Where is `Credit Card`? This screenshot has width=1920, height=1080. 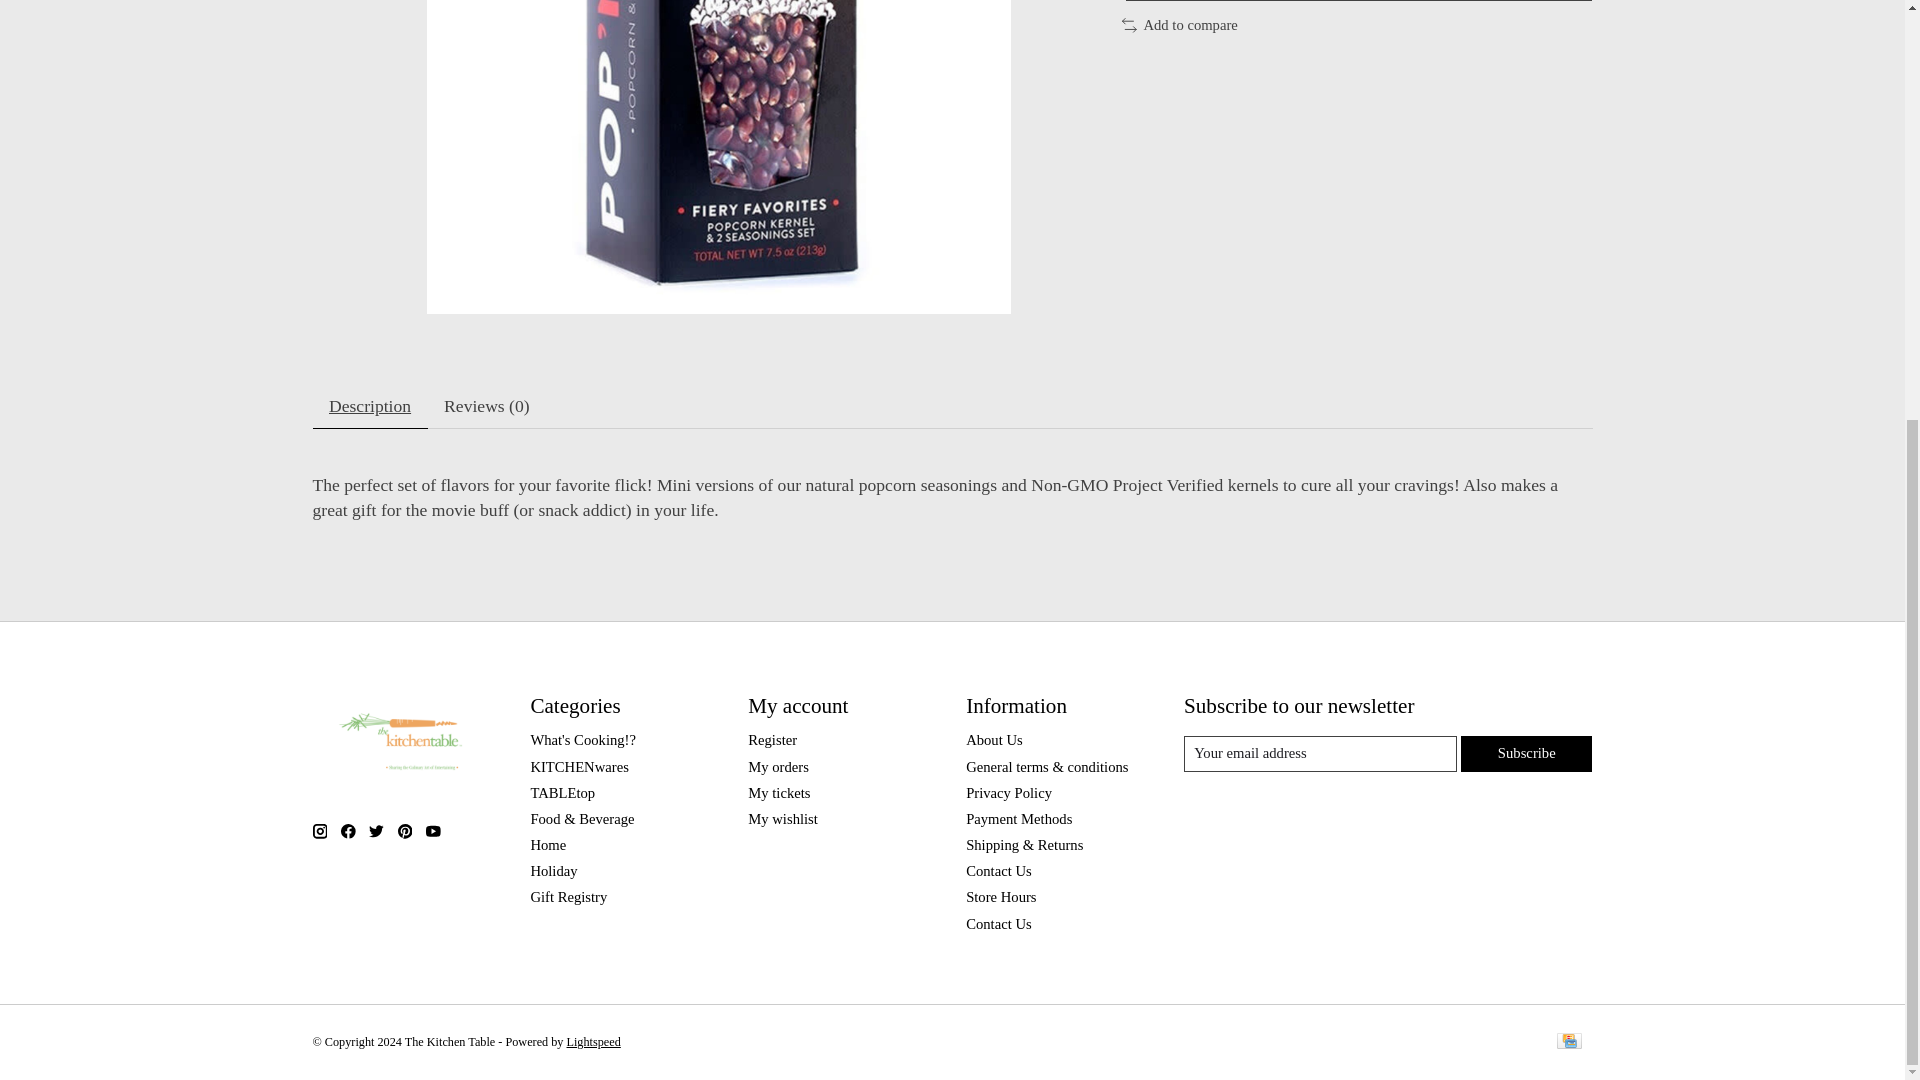 Credit Card is located at coordinates (1568, 1042).